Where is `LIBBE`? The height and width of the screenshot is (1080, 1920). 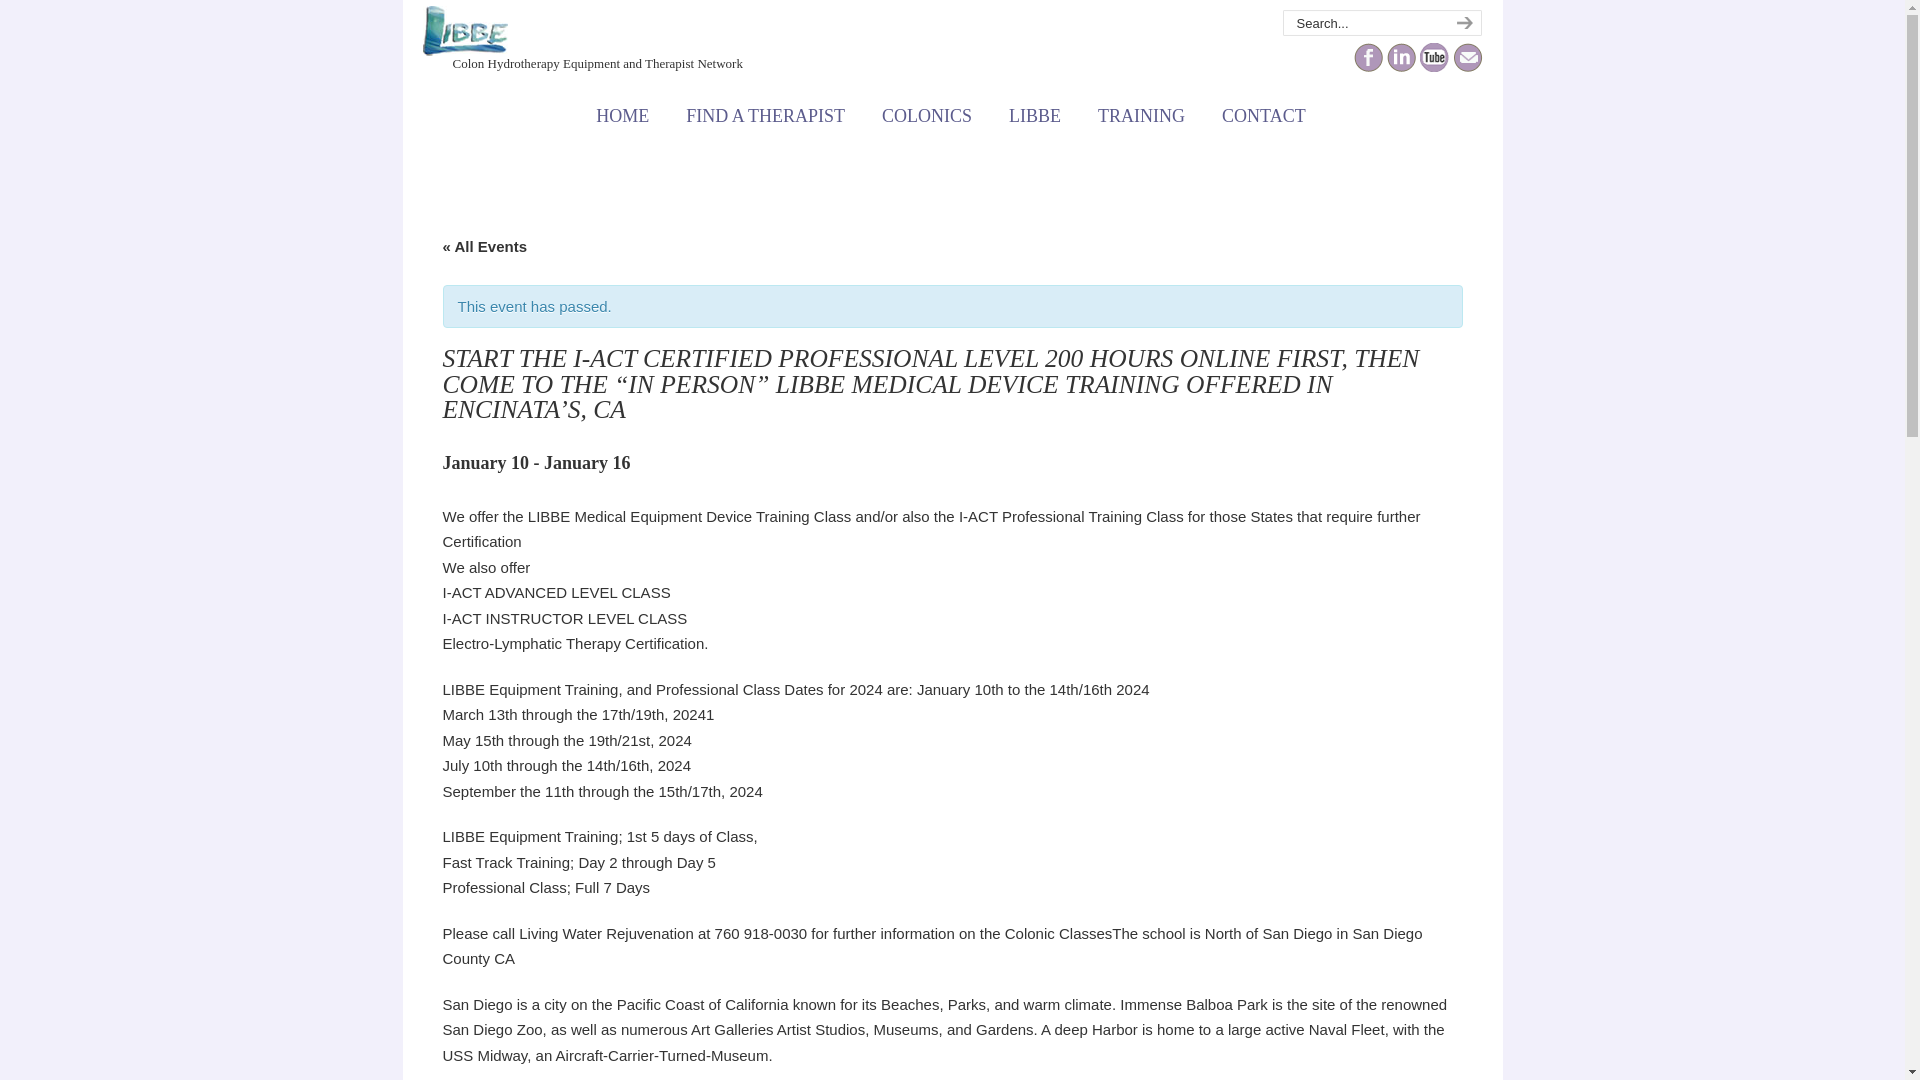 LIBBE is located at coordinates (1034, 116).